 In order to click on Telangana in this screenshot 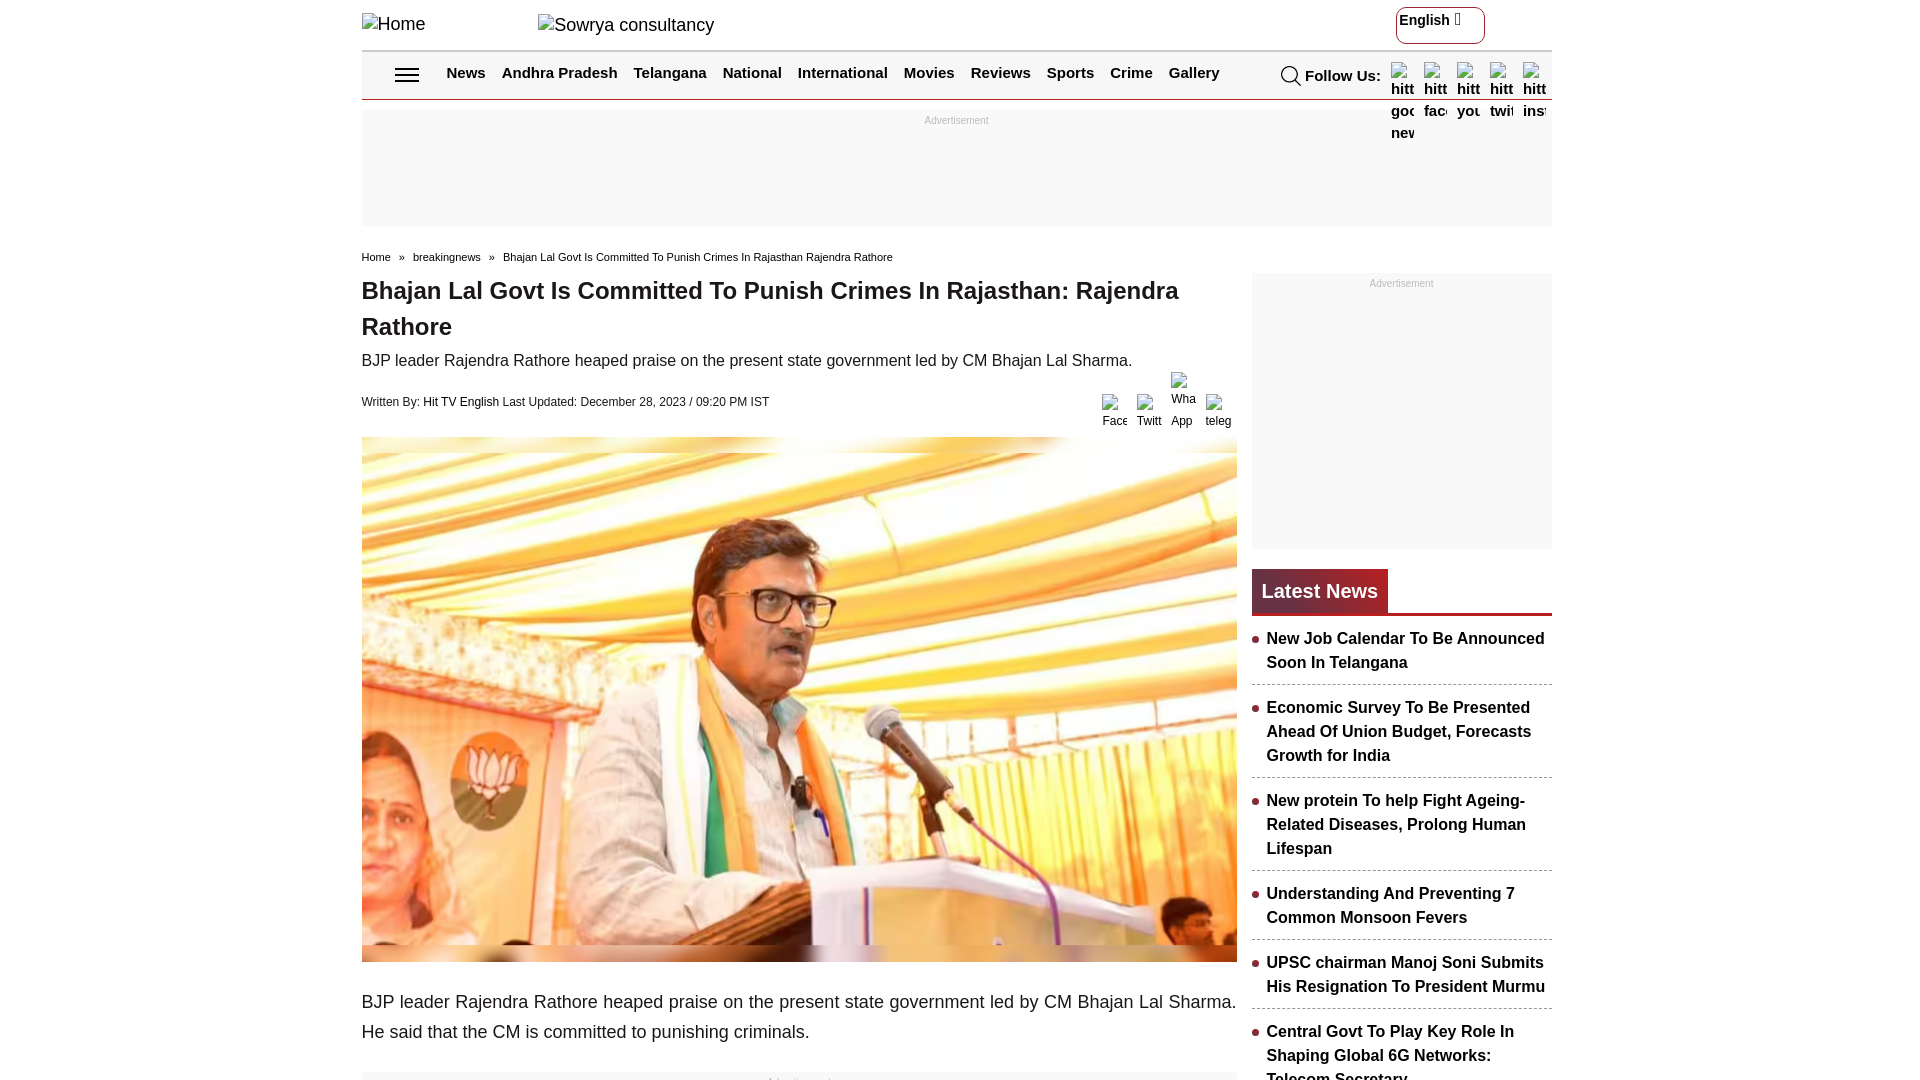, I will do `click(670, 72)`.